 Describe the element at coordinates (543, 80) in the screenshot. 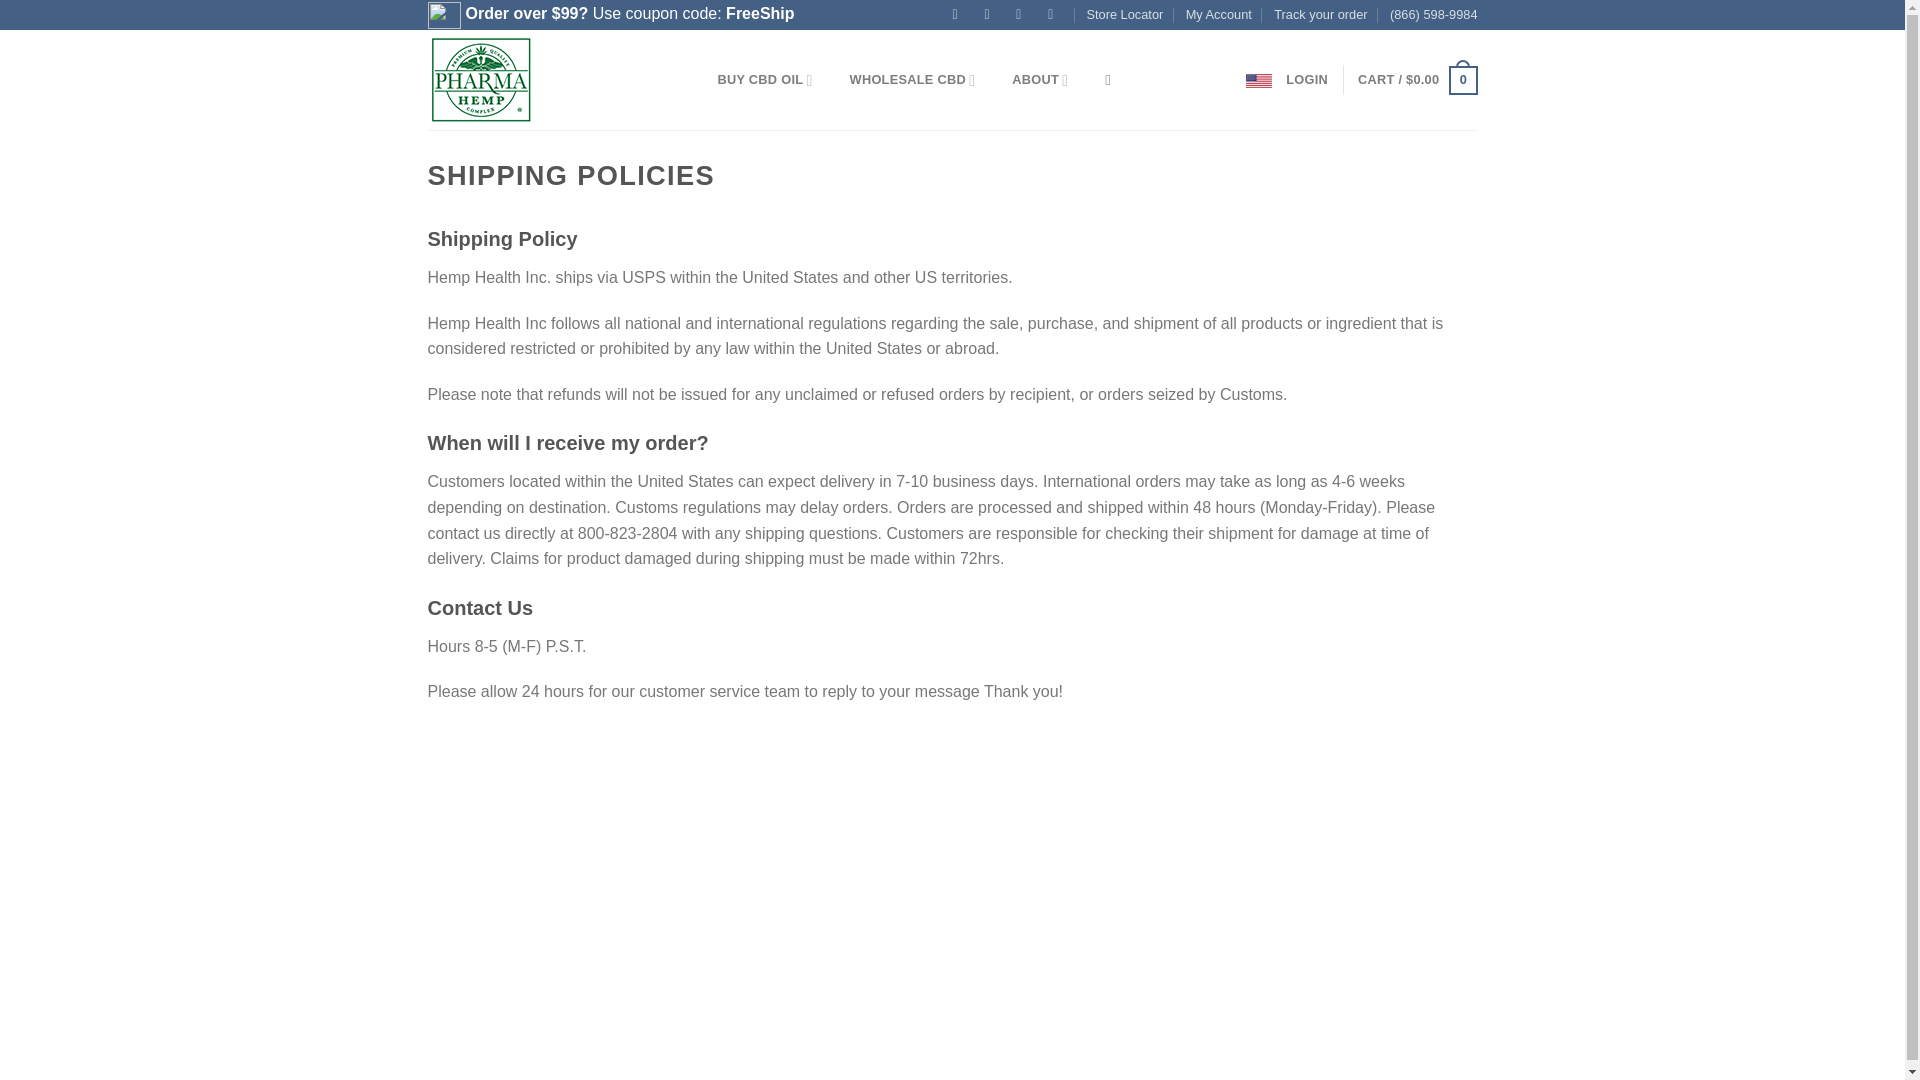

I see `Hemp Health Inc - Pharma Hemp Complex CBD Products` at that location.